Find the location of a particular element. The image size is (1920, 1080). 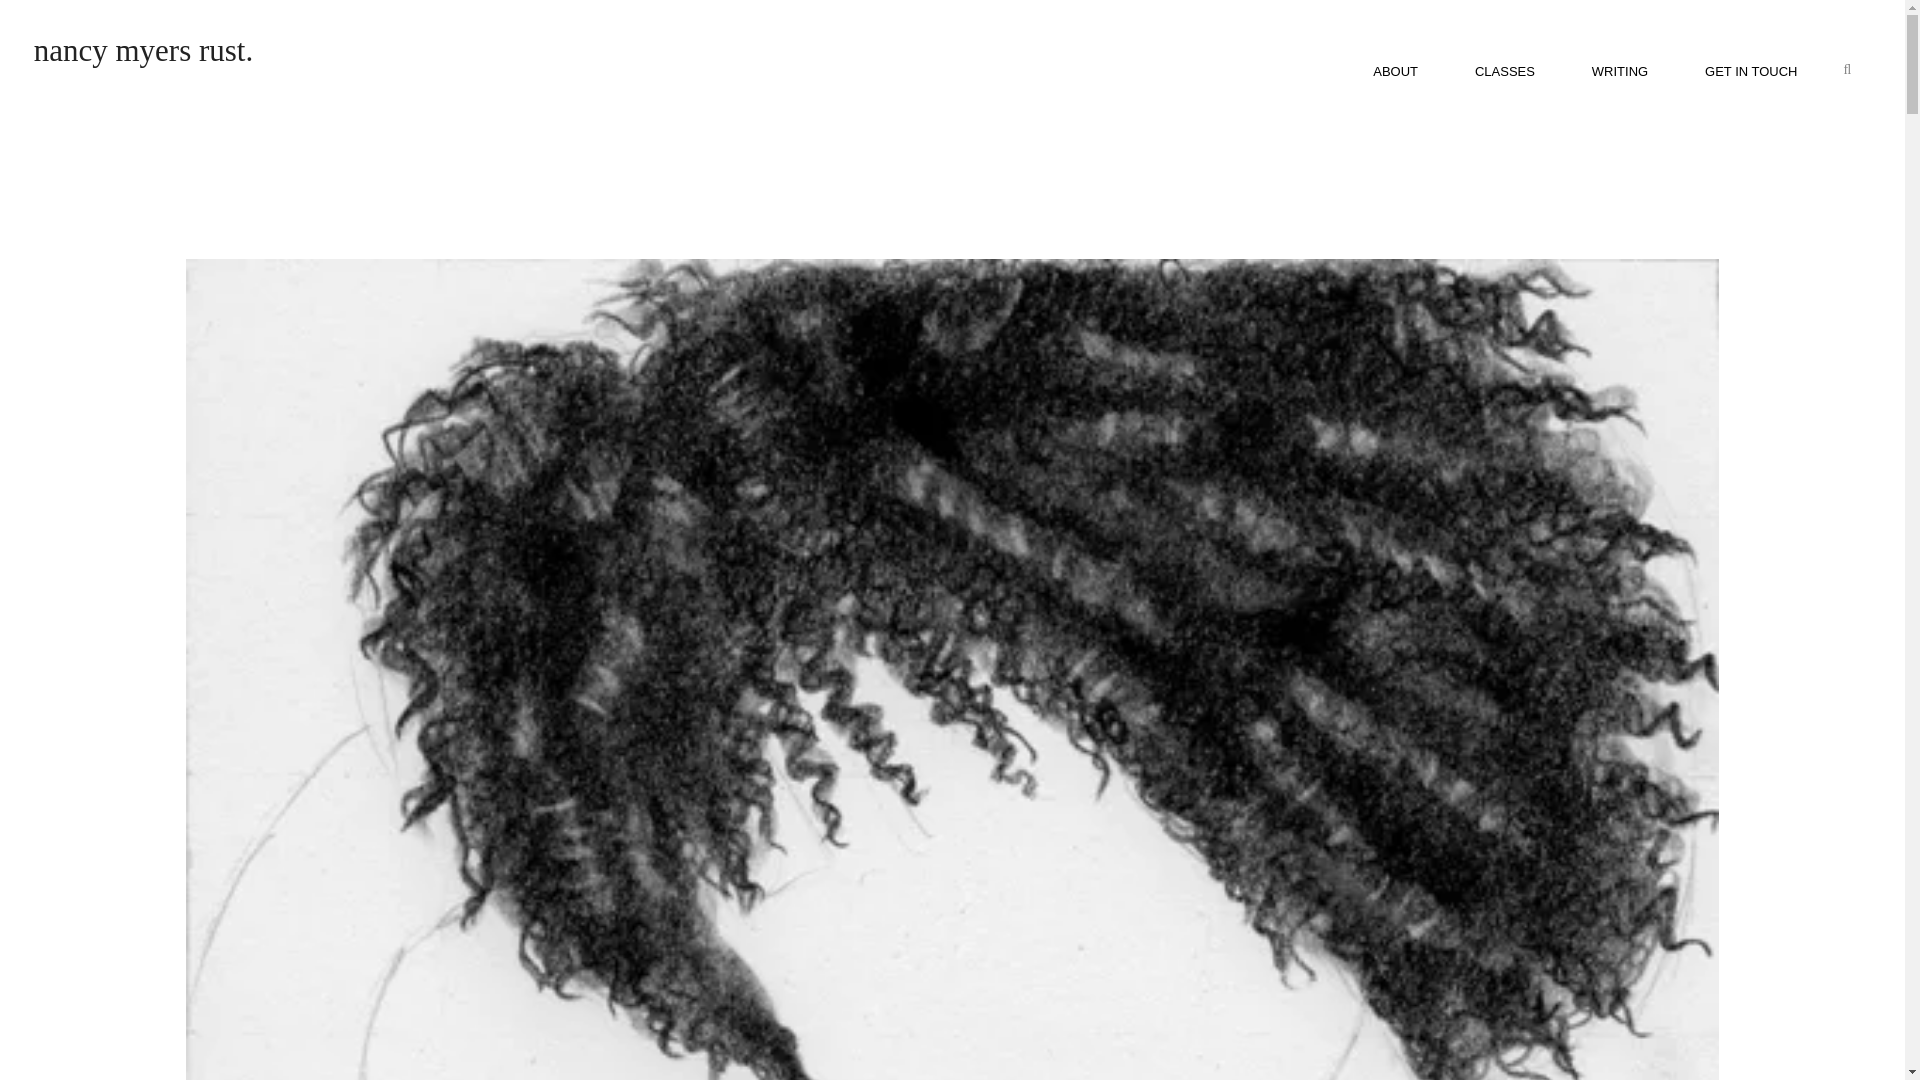

CLASSES is located at coordinates (1504, 72).